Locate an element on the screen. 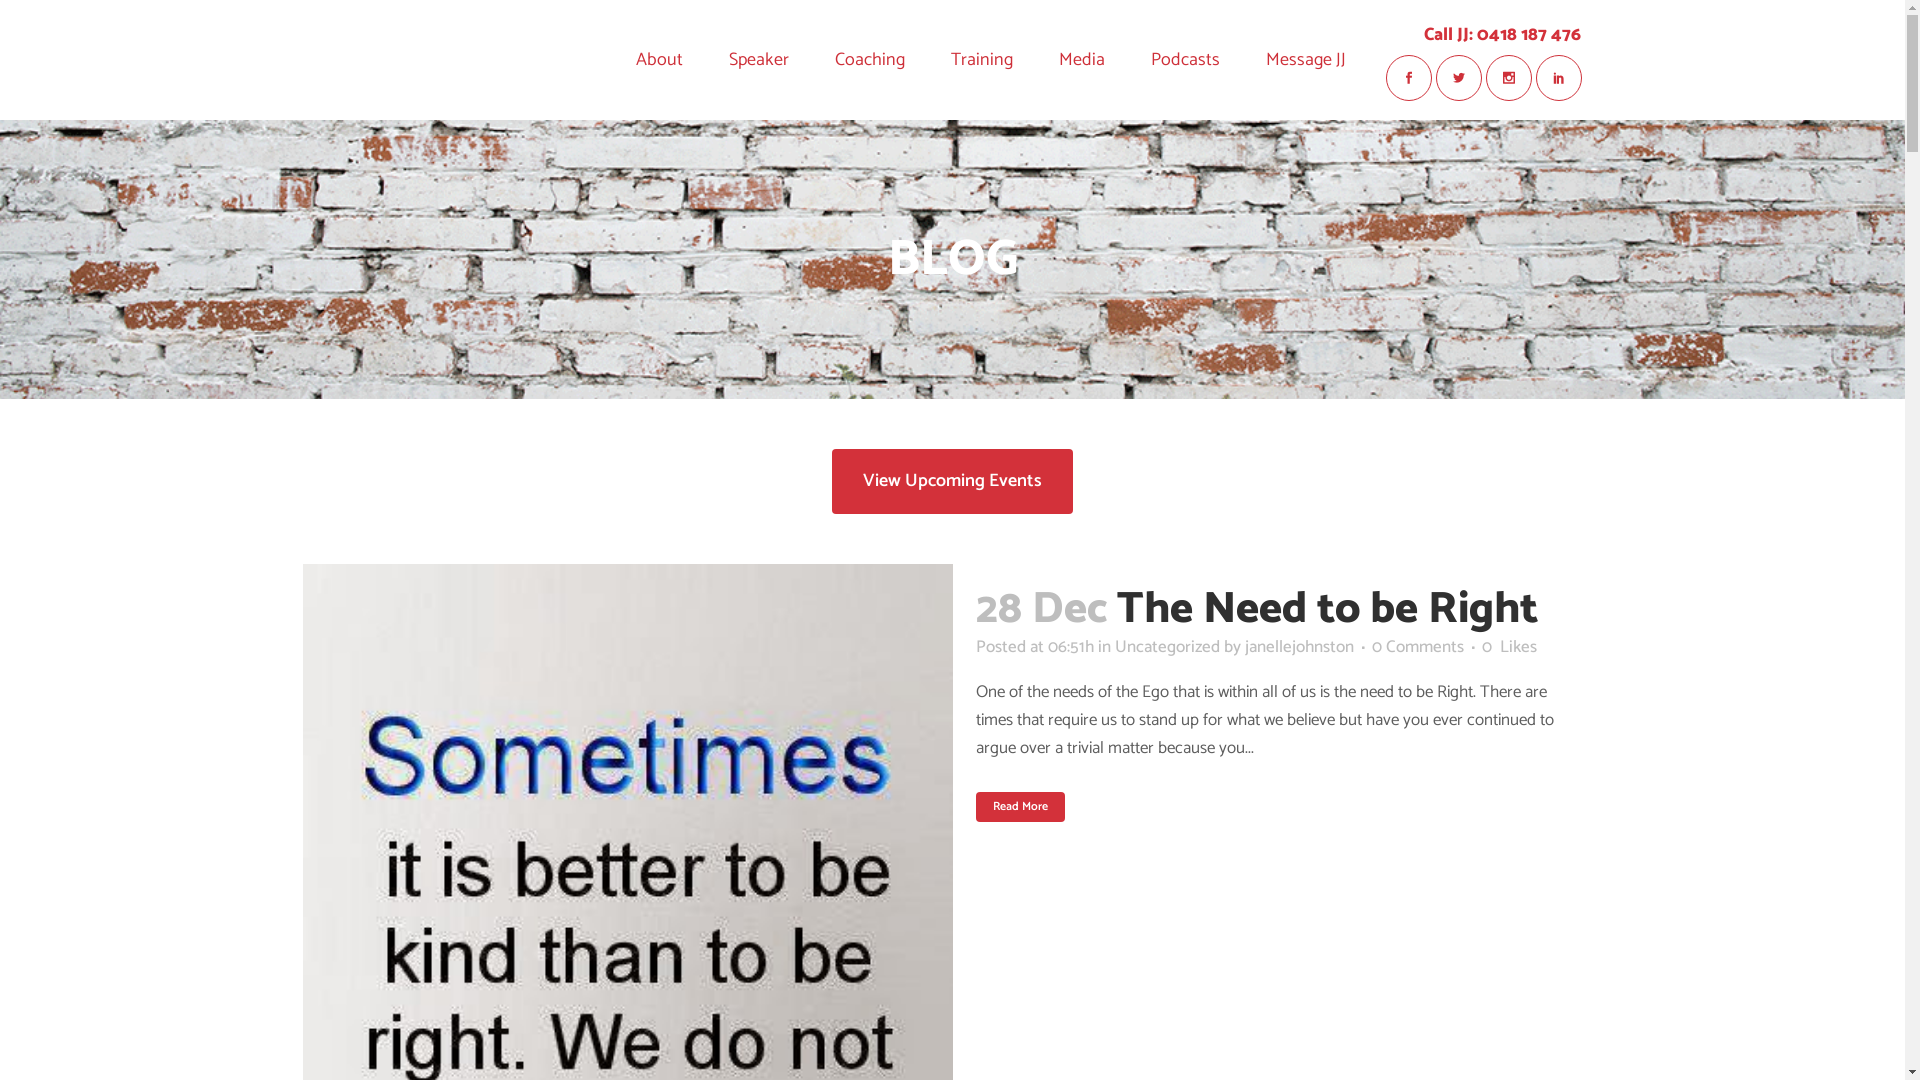 The height and width of the screenshot is (1080, 1920). 0 Comments is located at coordinates (1418, 647).